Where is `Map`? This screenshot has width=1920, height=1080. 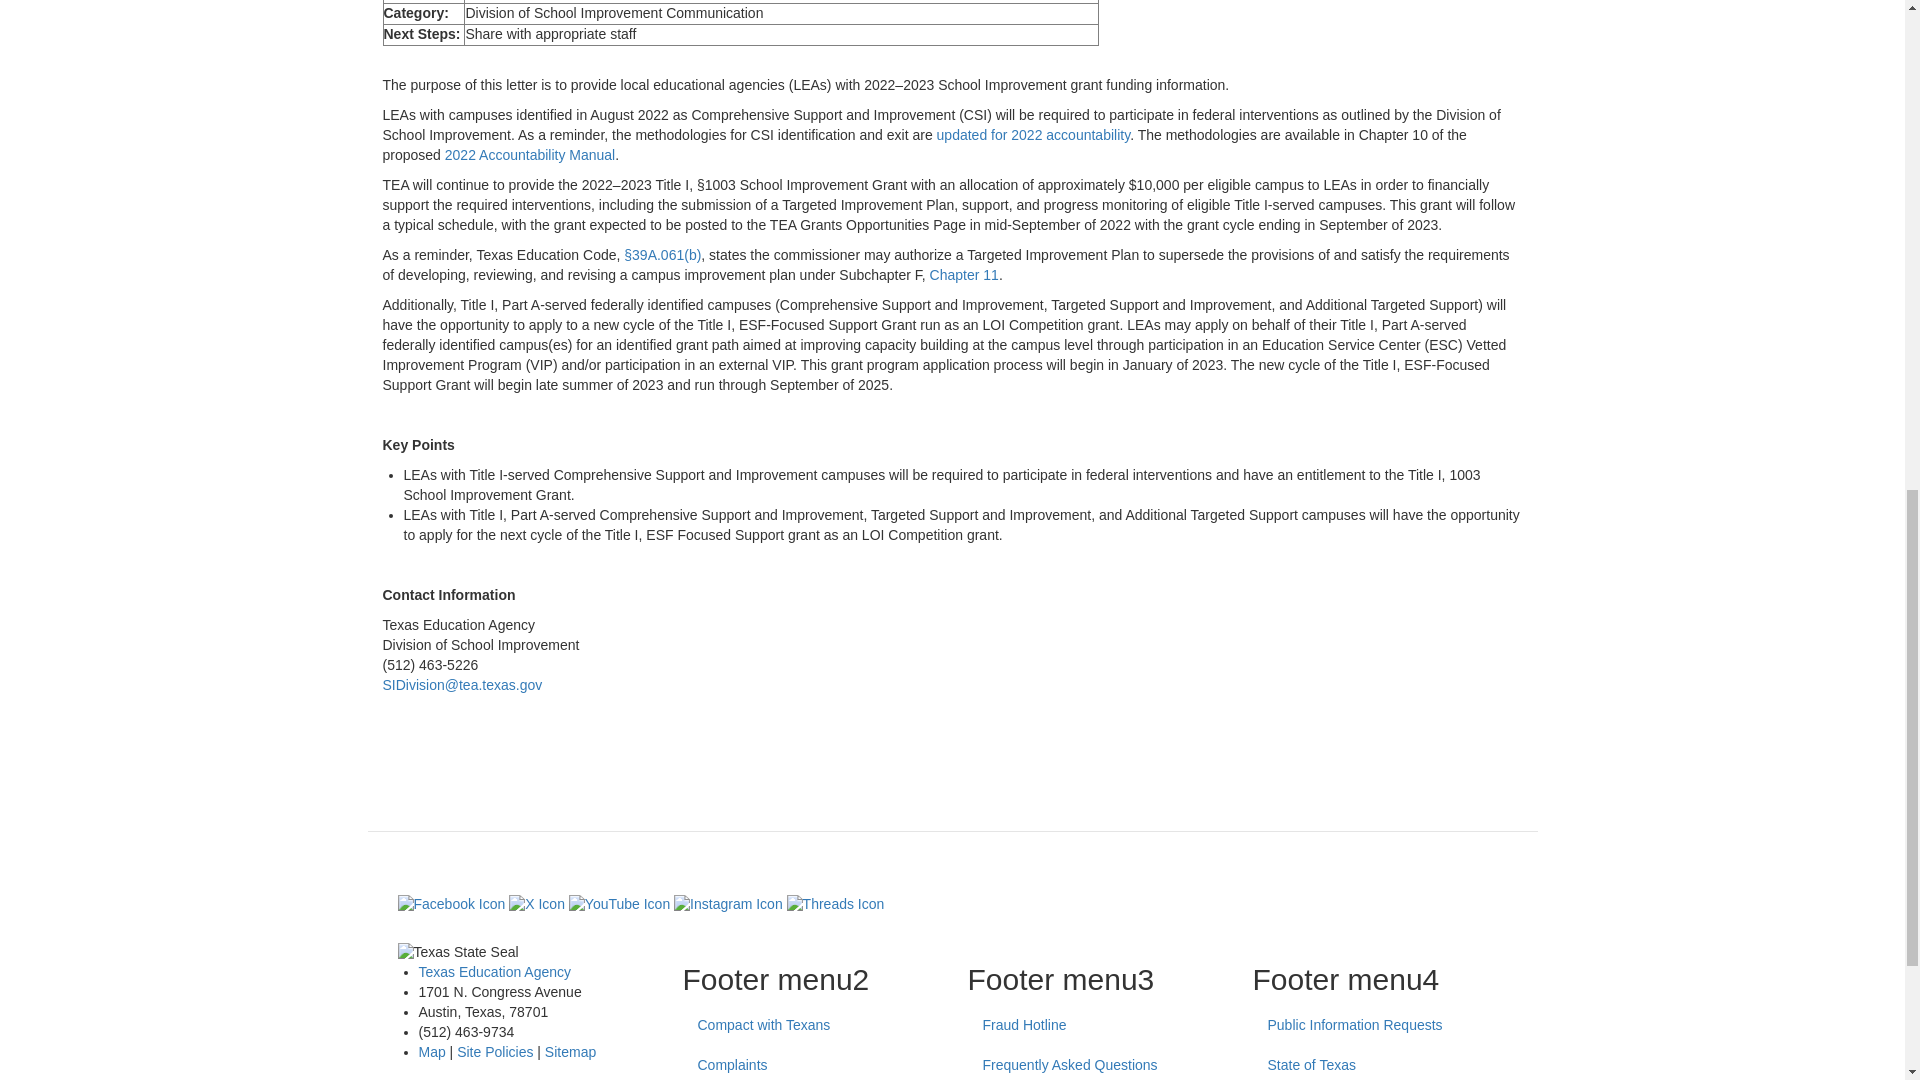 Map is located at coordinates (432, 1052).